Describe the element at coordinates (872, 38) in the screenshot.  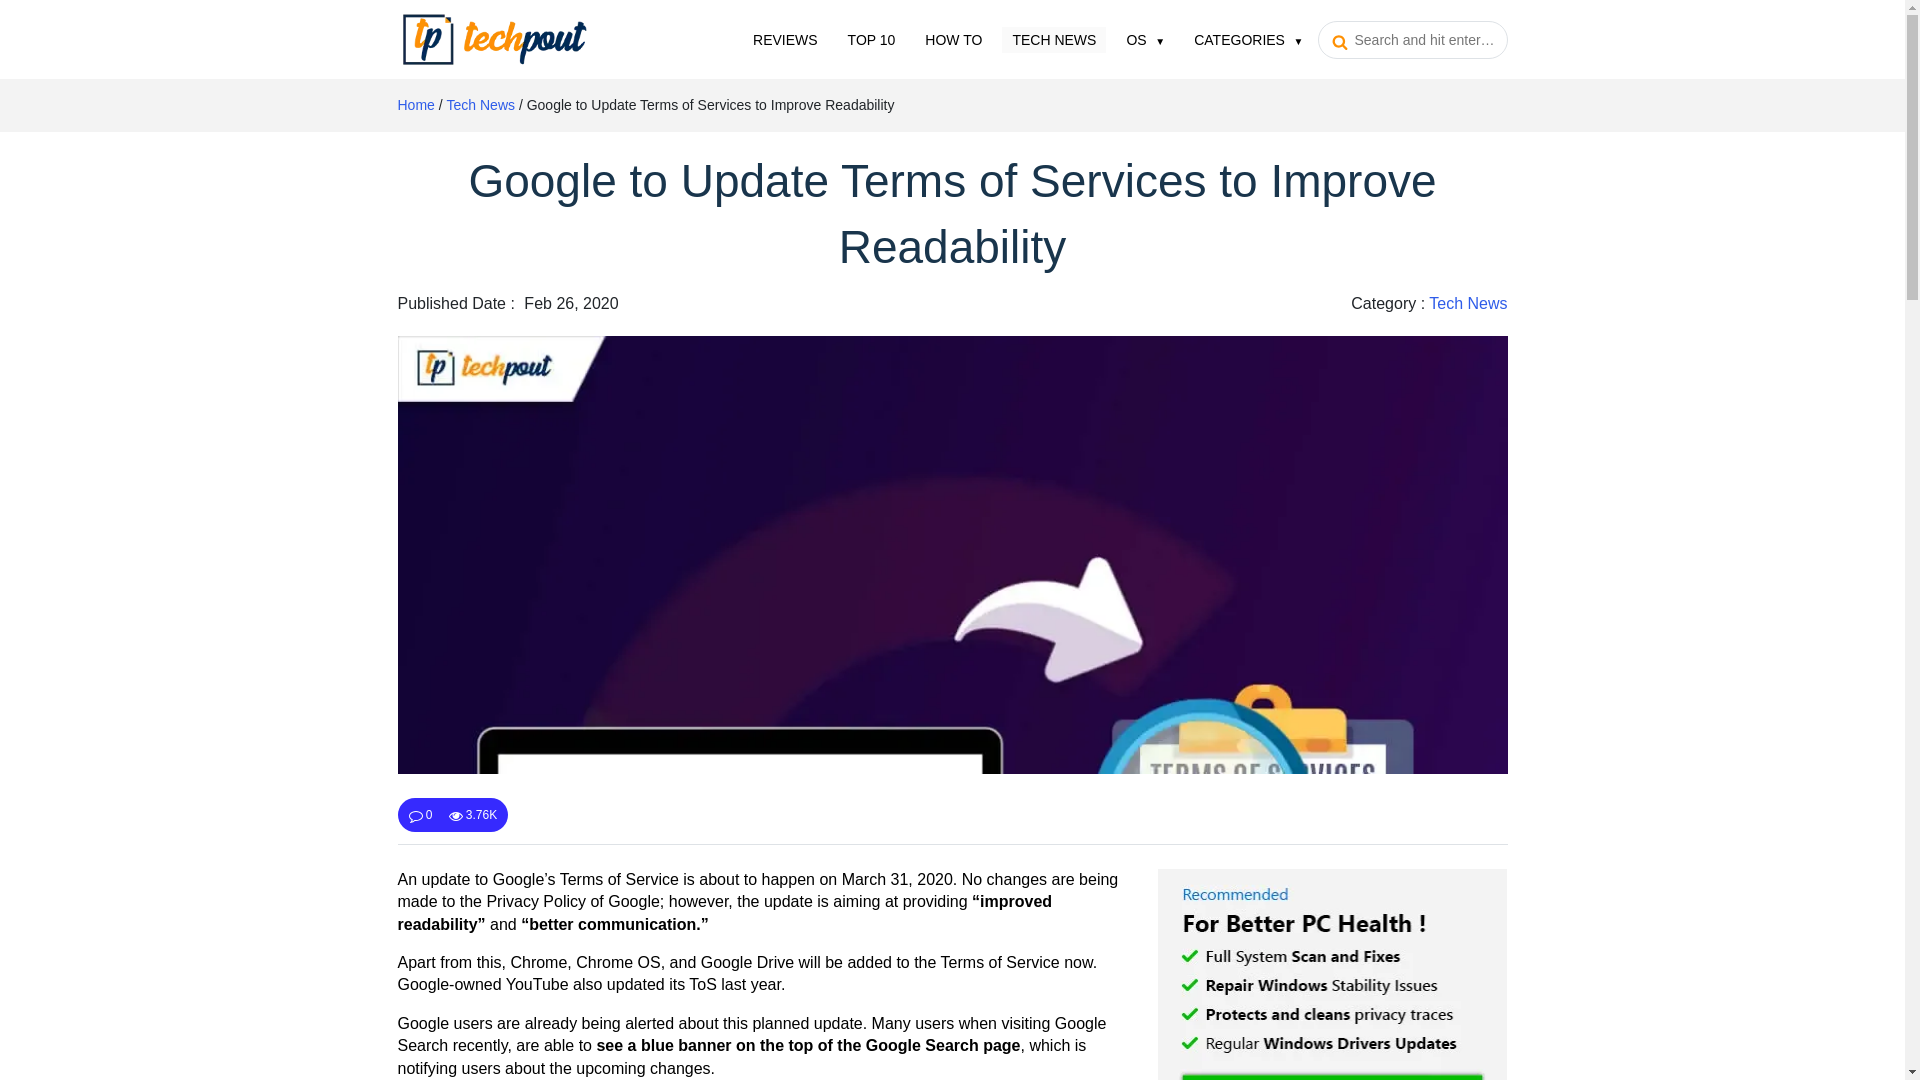
I see `Top 10` at that location.